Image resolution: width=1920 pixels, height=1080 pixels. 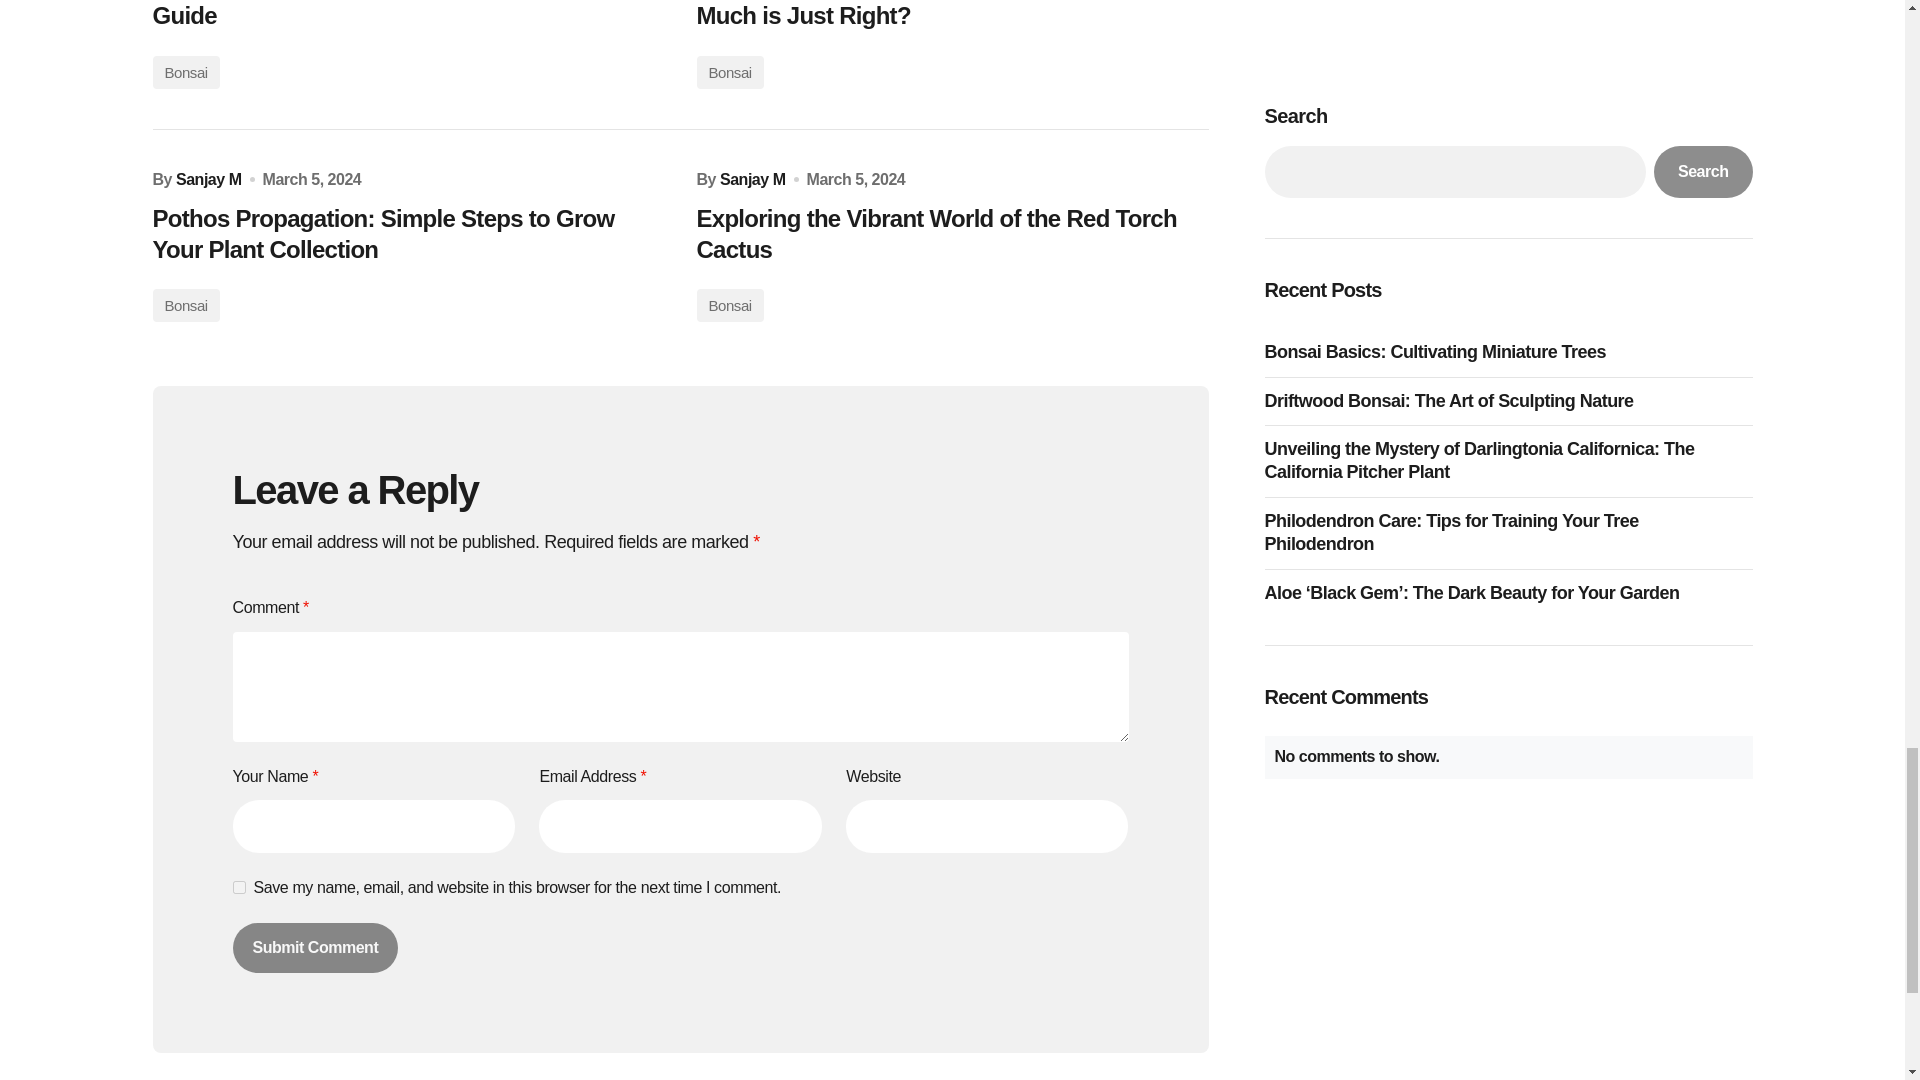 What do you see at coordinates (728, 305) in the screenshot?
I see `Bonsai` at bounding box center [728, 305].